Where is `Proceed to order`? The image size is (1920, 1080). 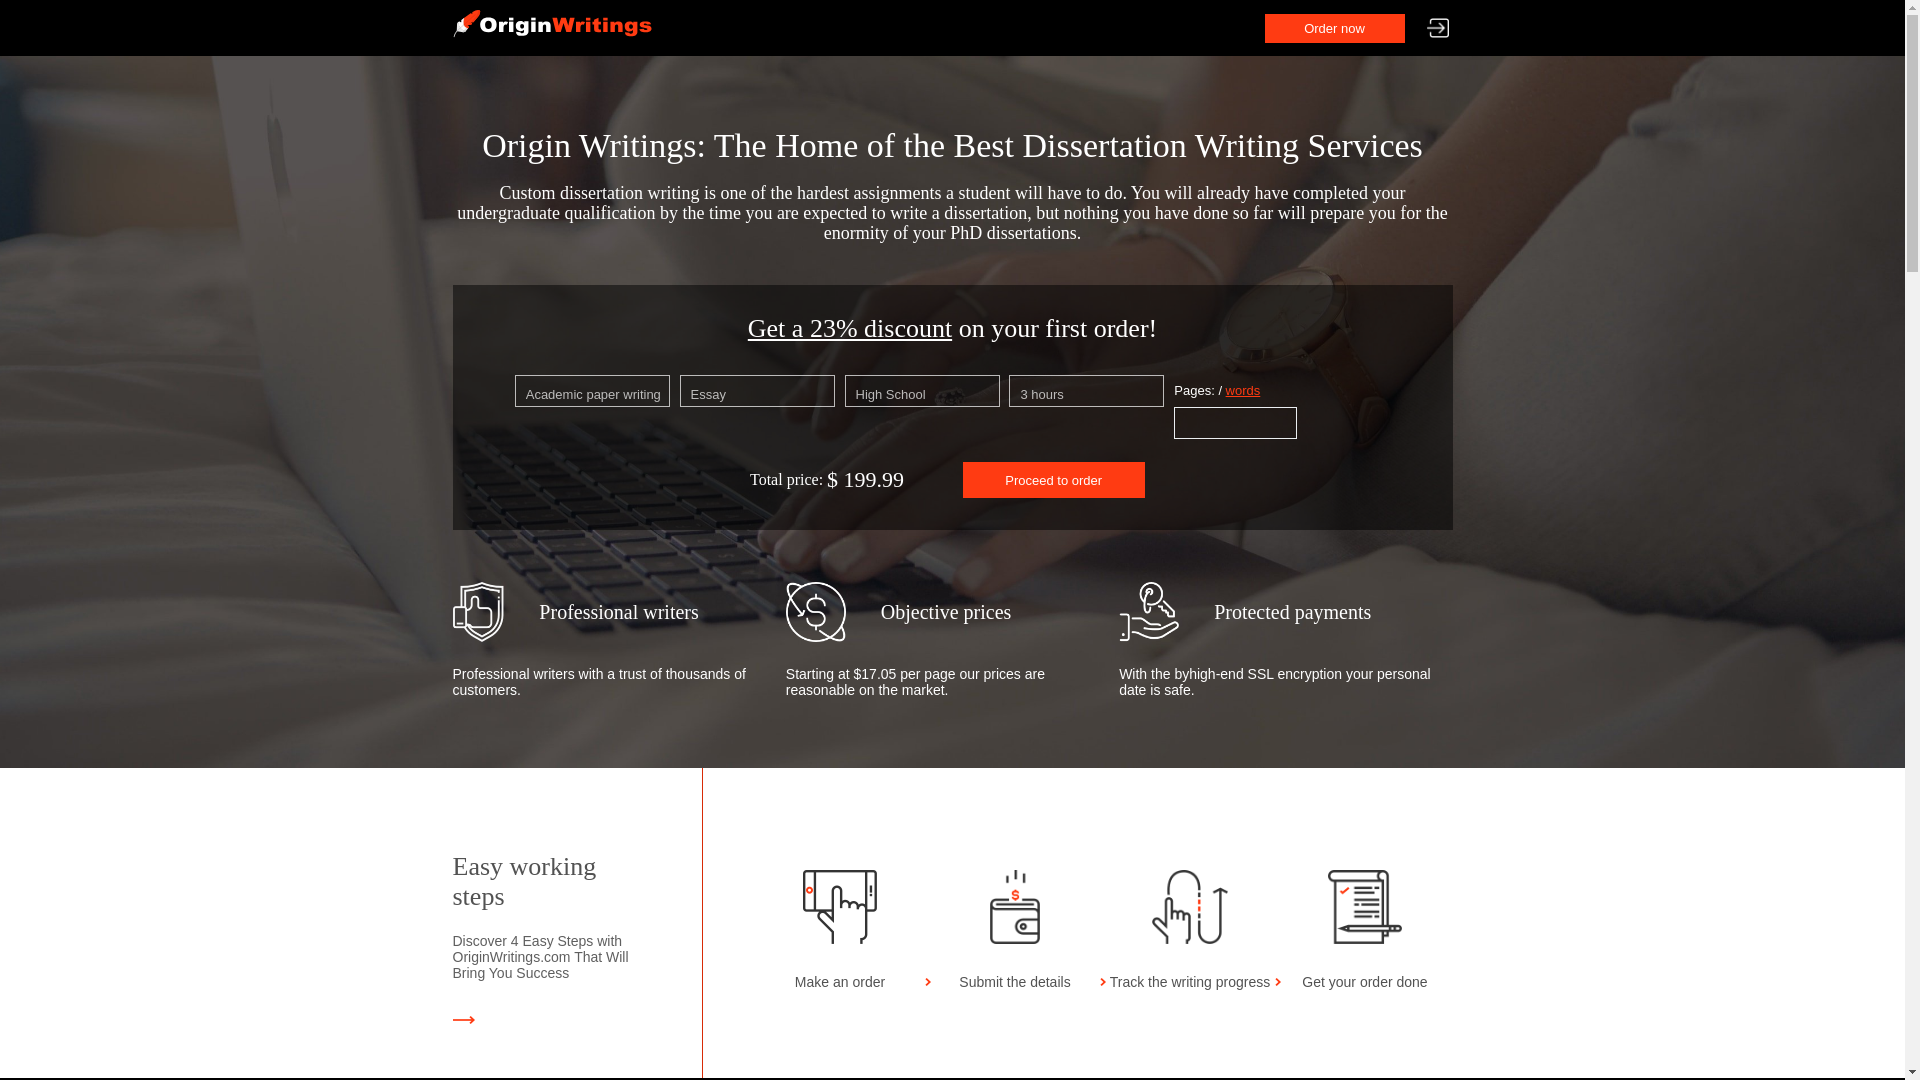 Proceed to order is located at coordinates (1054, 480).